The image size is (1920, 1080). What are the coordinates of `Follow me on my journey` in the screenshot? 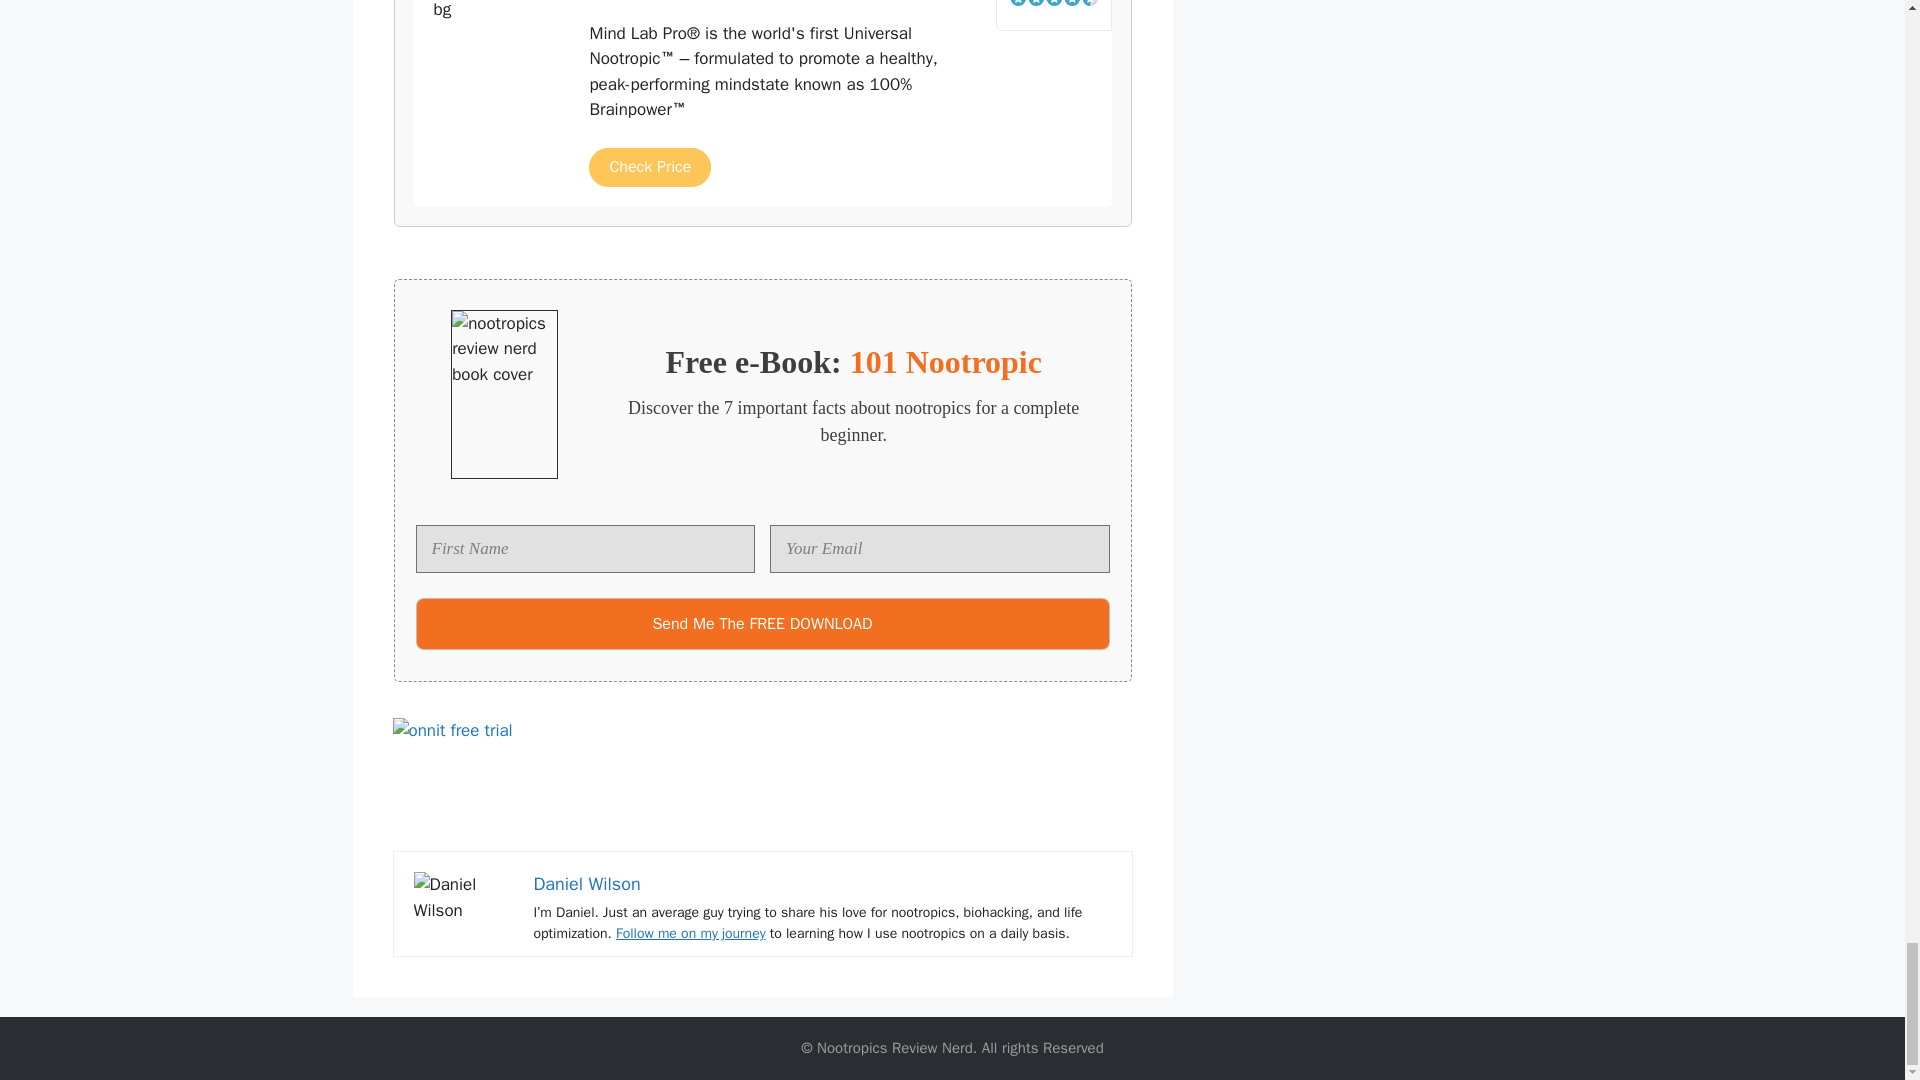 It's located at (691, 932).